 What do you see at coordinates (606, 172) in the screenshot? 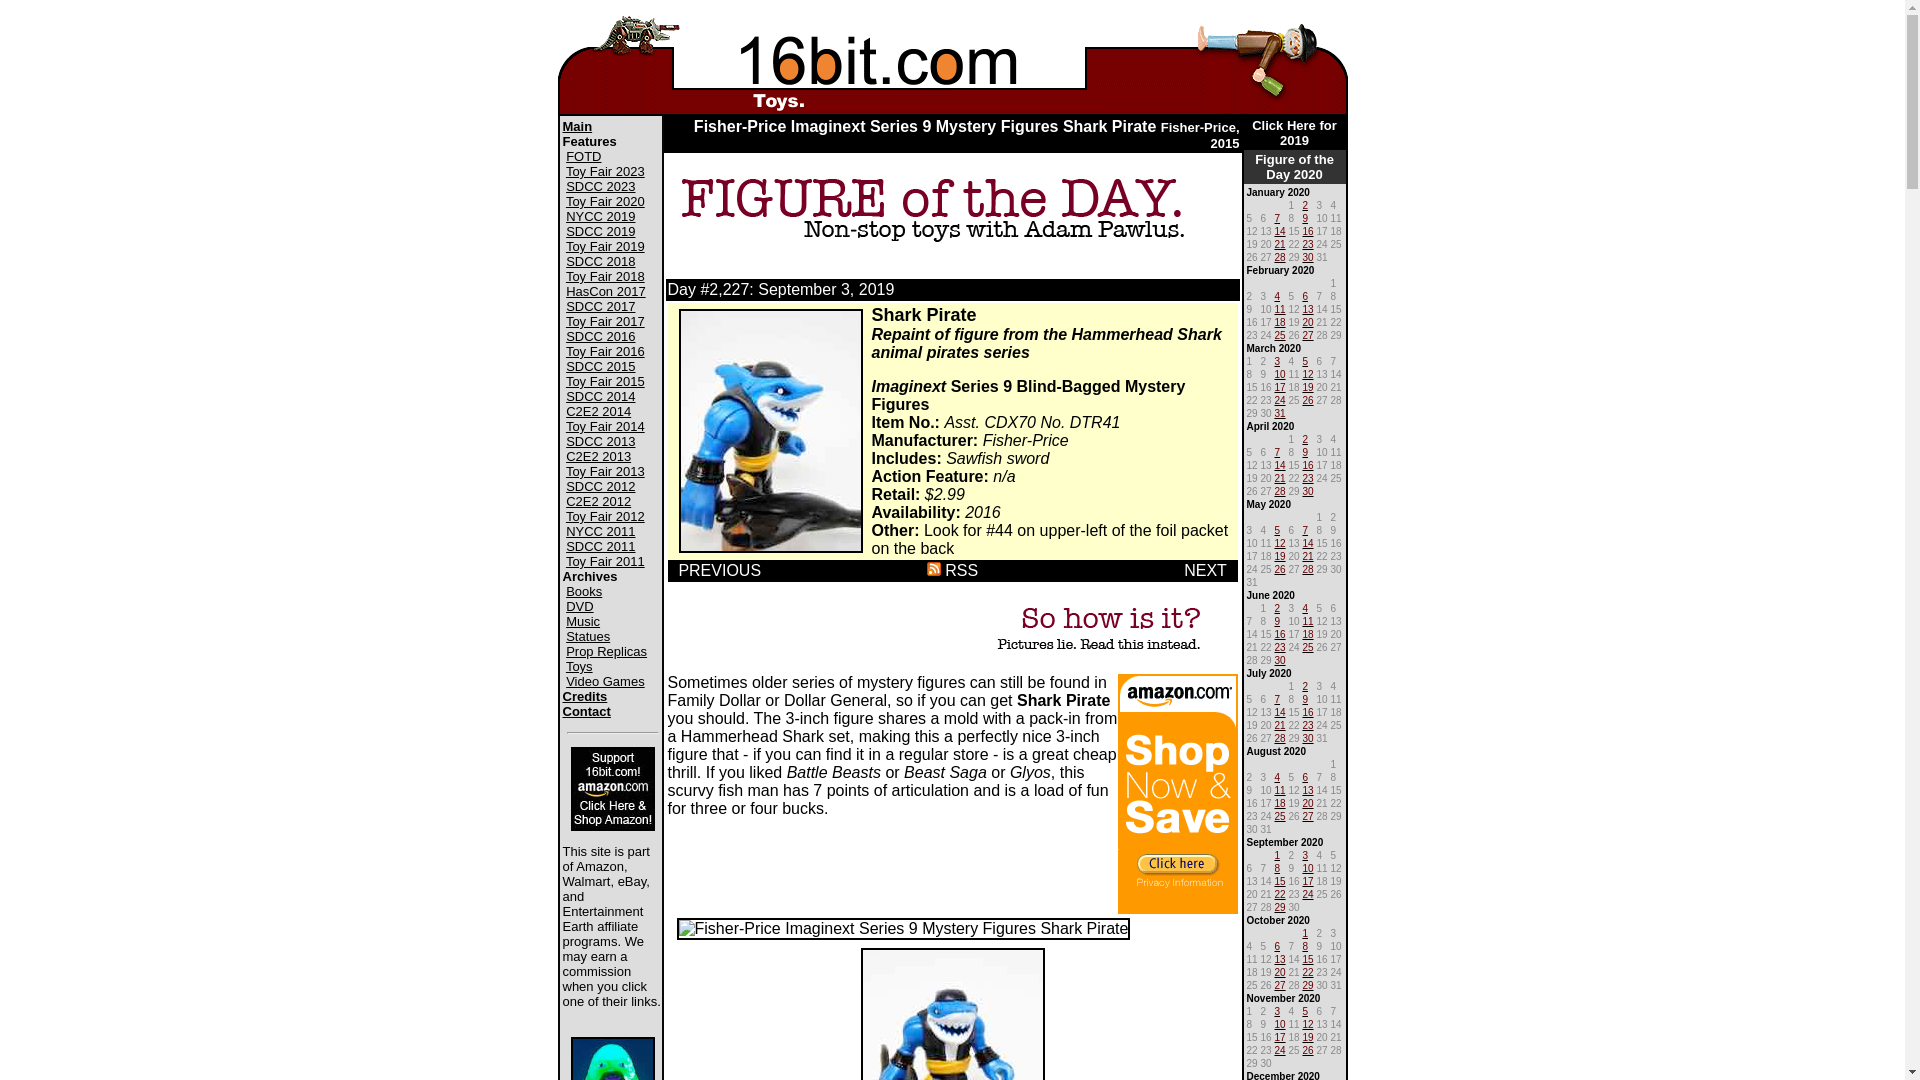
I see `Toy Fair 2023` at bounding box center [606, 172].